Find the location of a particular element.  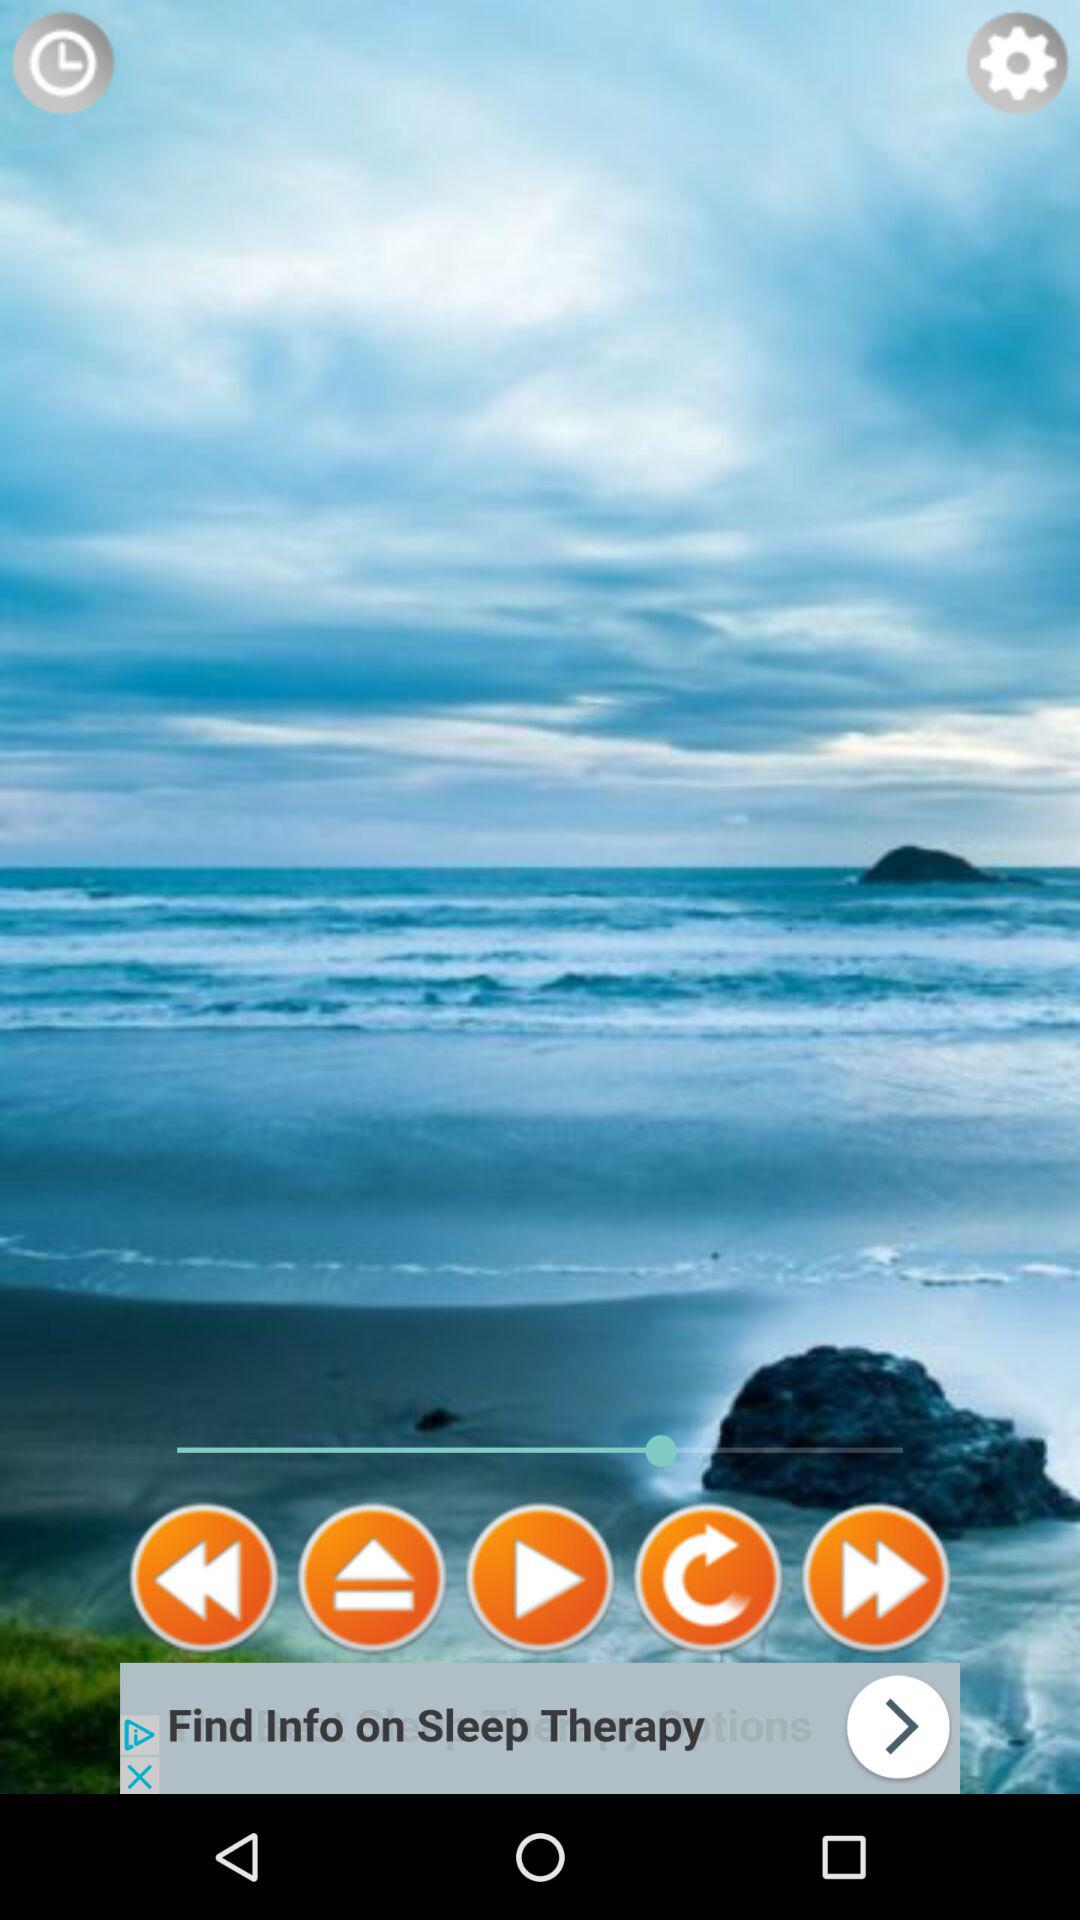

go to app settings is located at coordinates (1017, 63).